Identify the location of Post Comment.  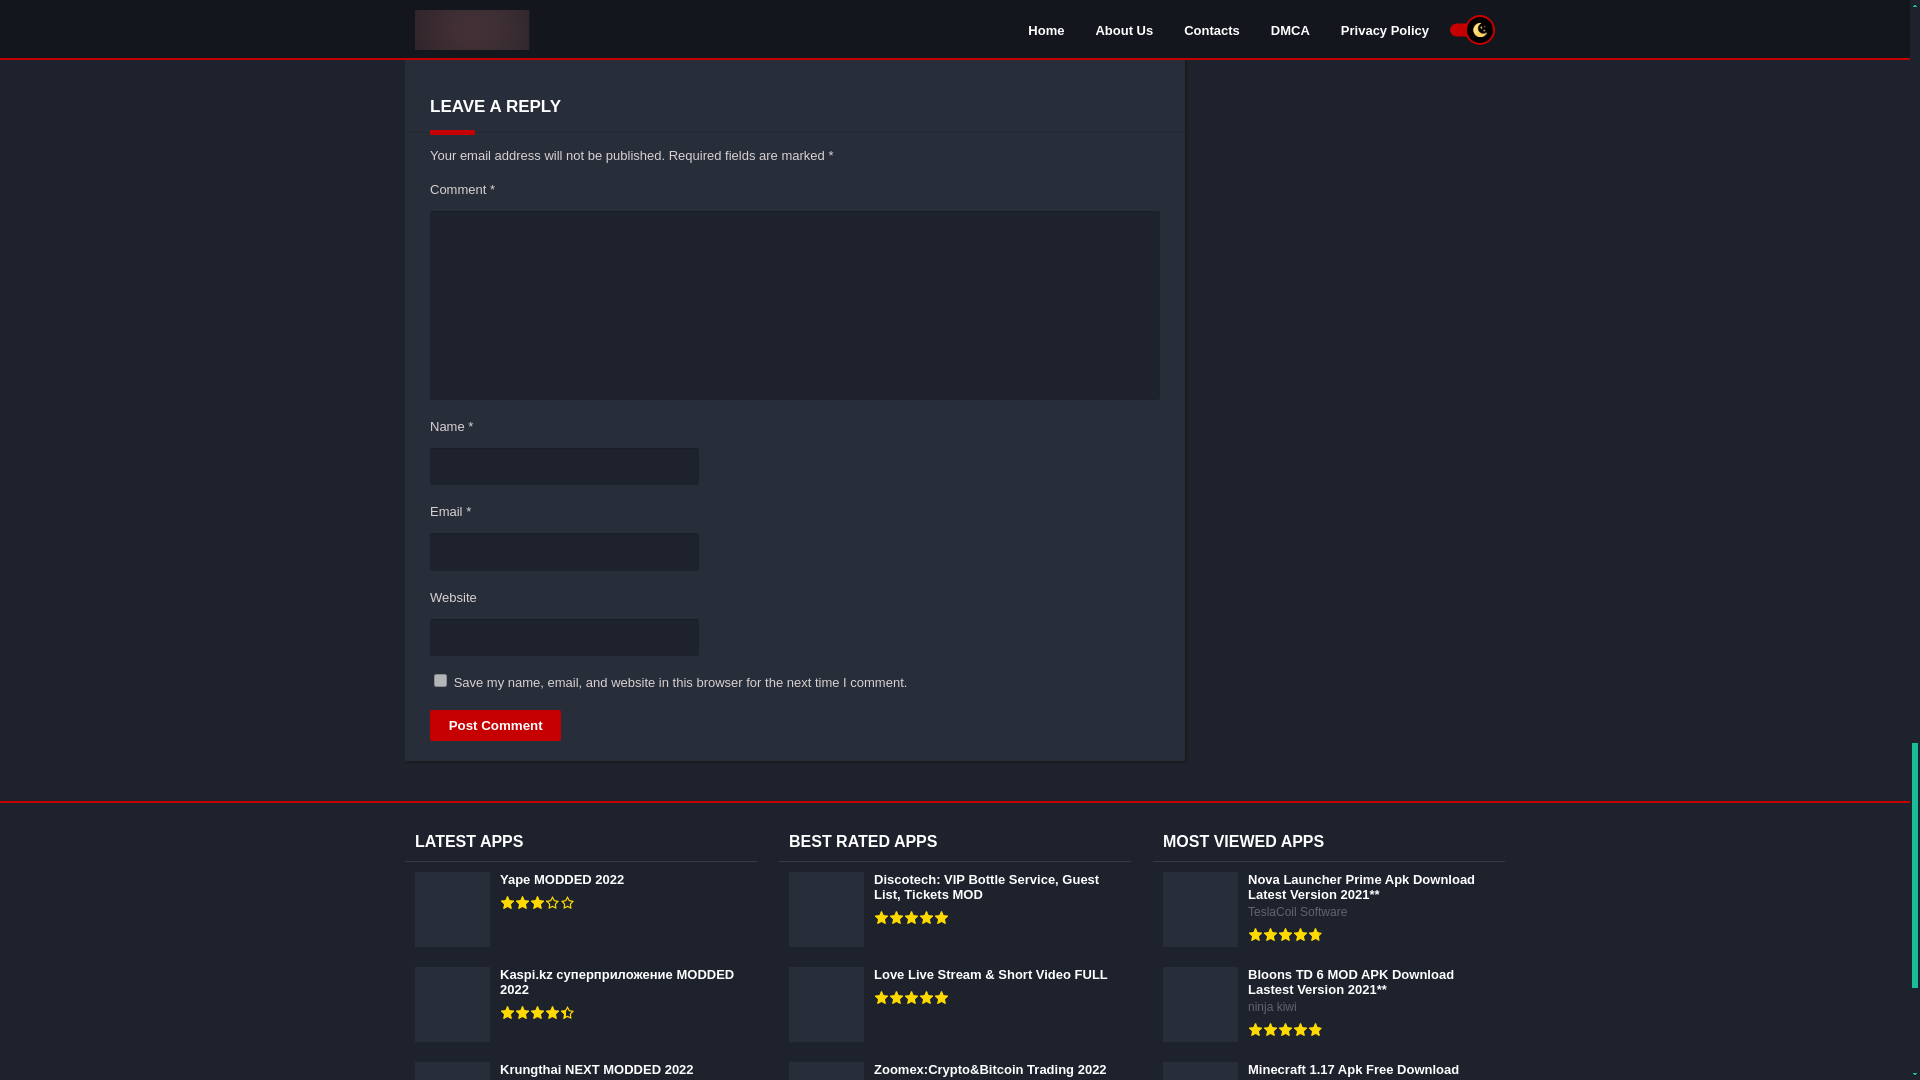
(495, 724).